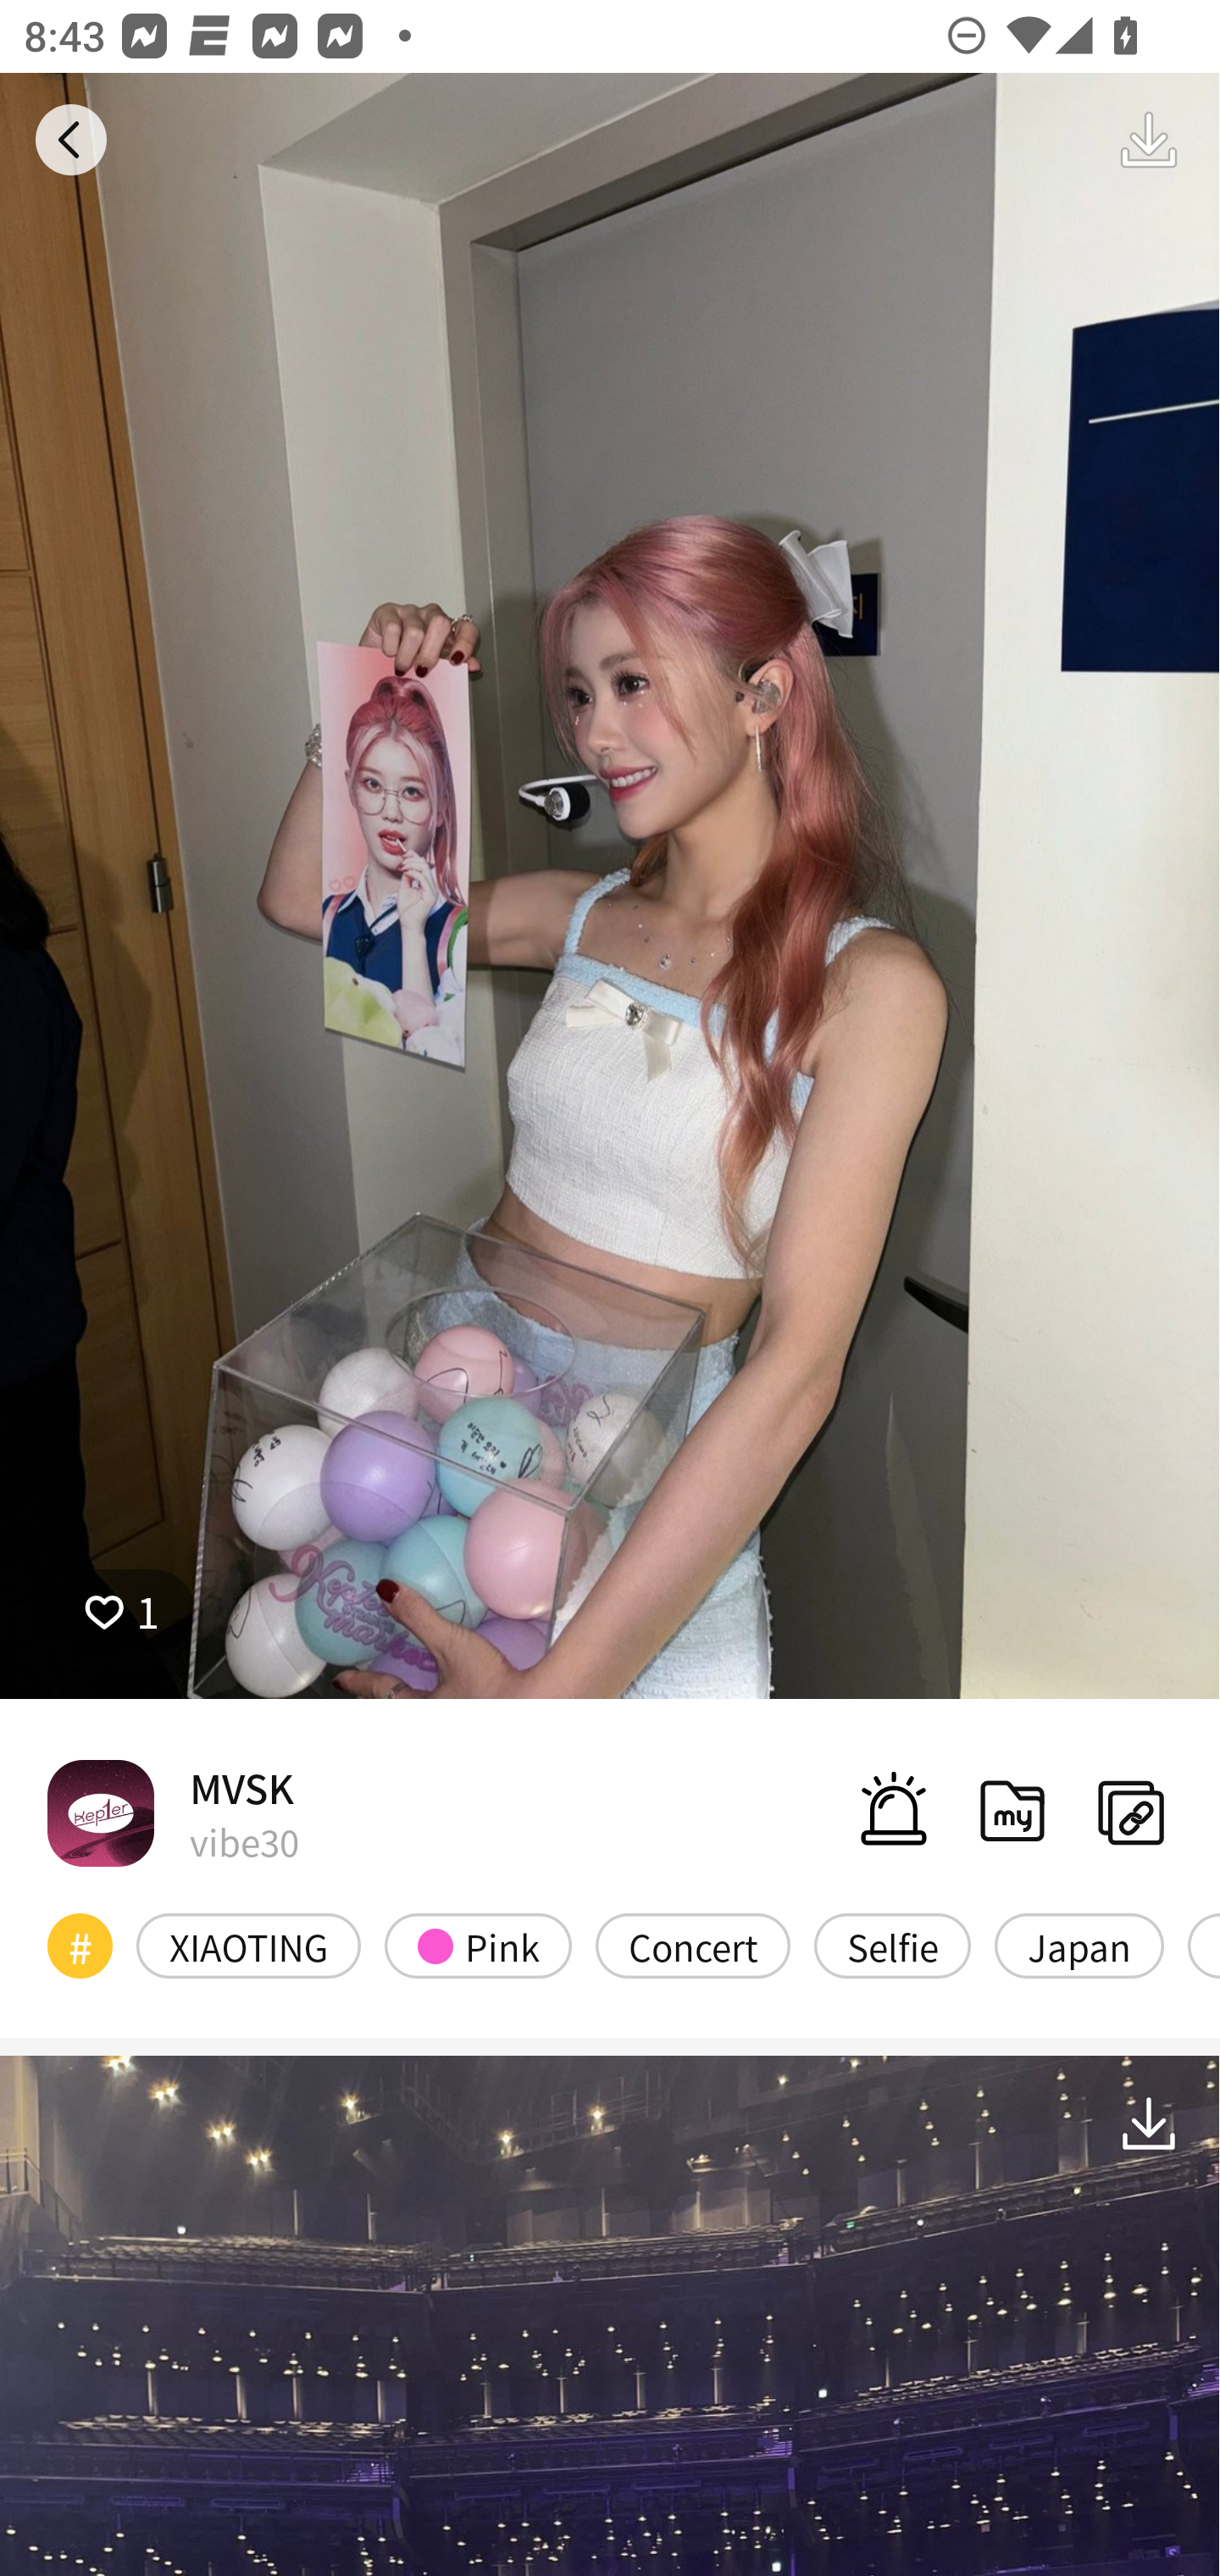  What do you see at coordinates (693, 1946) in the screenshot?
I see `Concert` at bounding box center [693, 1946].